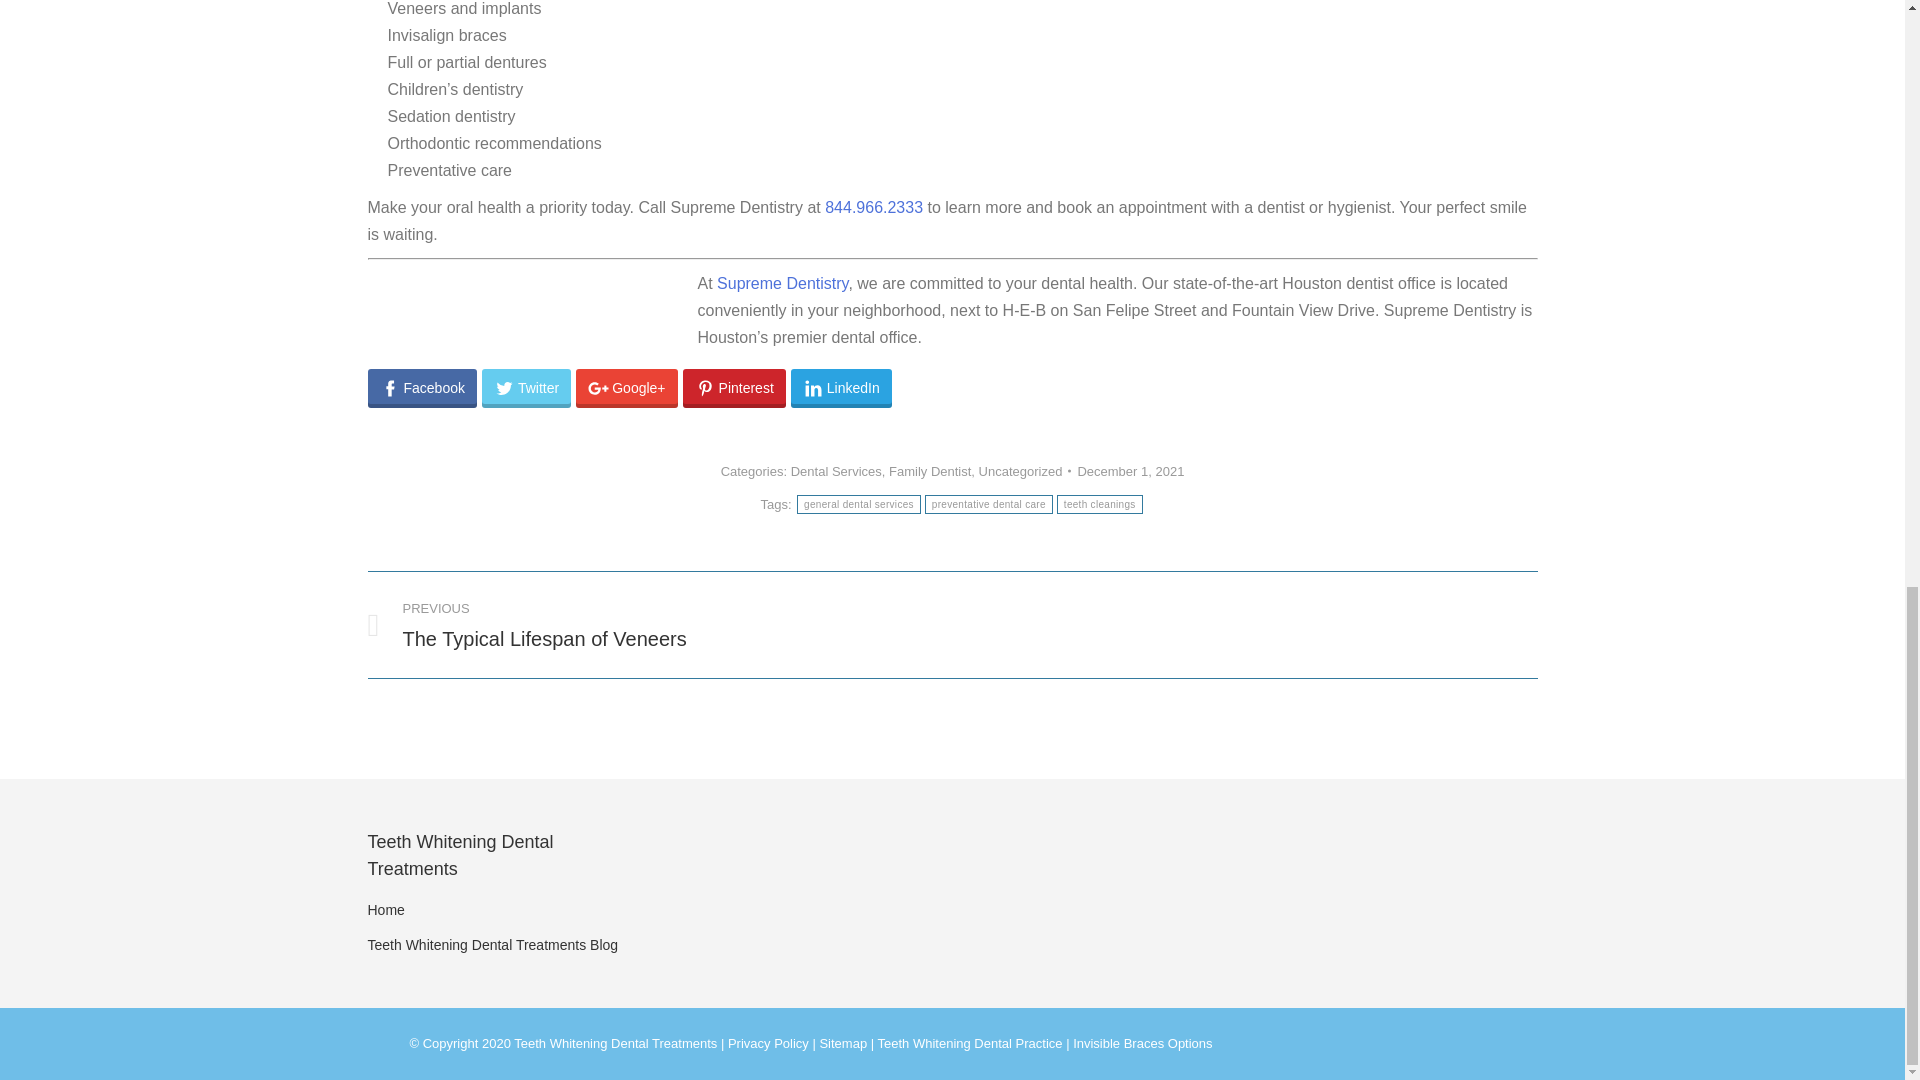  Describe the element at coordinates (988, 504) in the screenshot. I see `teeth cleanings` at that location.